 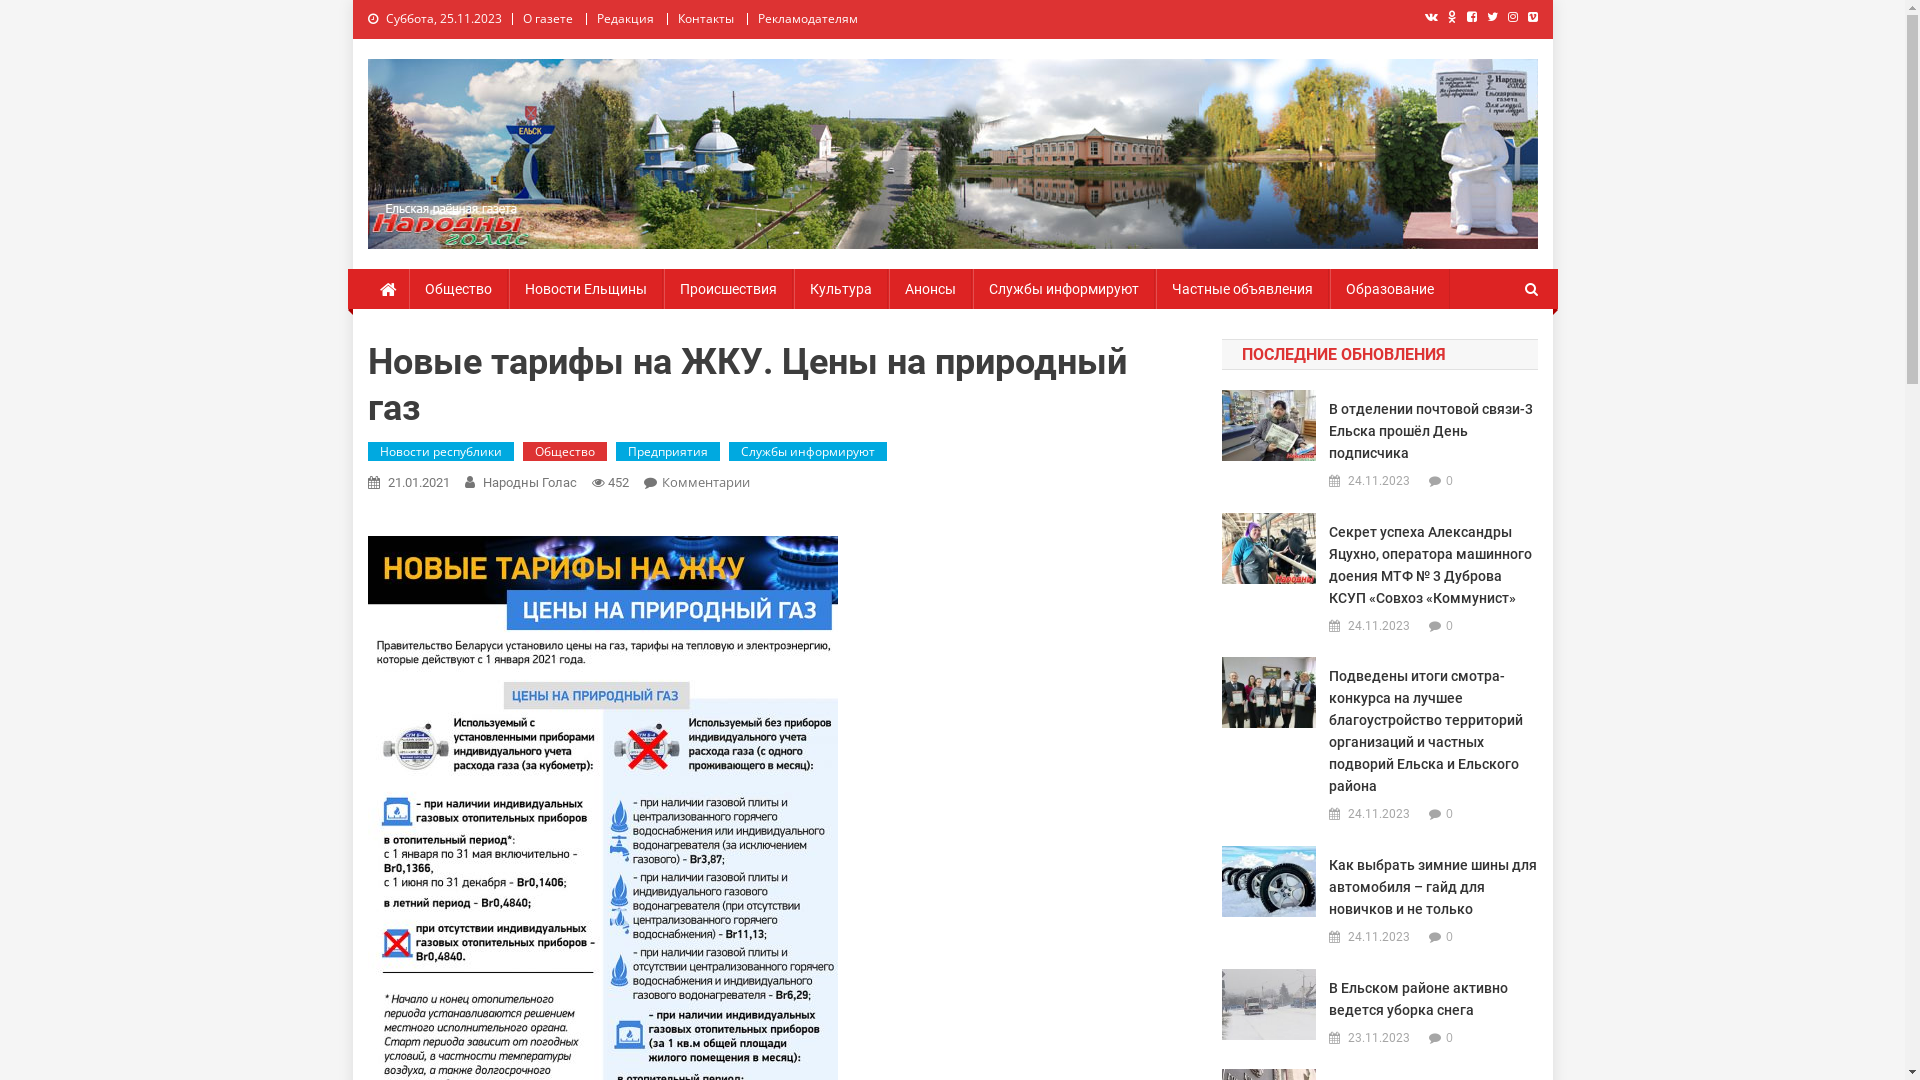 I want to click on 0, so click(x=1450, y=626).